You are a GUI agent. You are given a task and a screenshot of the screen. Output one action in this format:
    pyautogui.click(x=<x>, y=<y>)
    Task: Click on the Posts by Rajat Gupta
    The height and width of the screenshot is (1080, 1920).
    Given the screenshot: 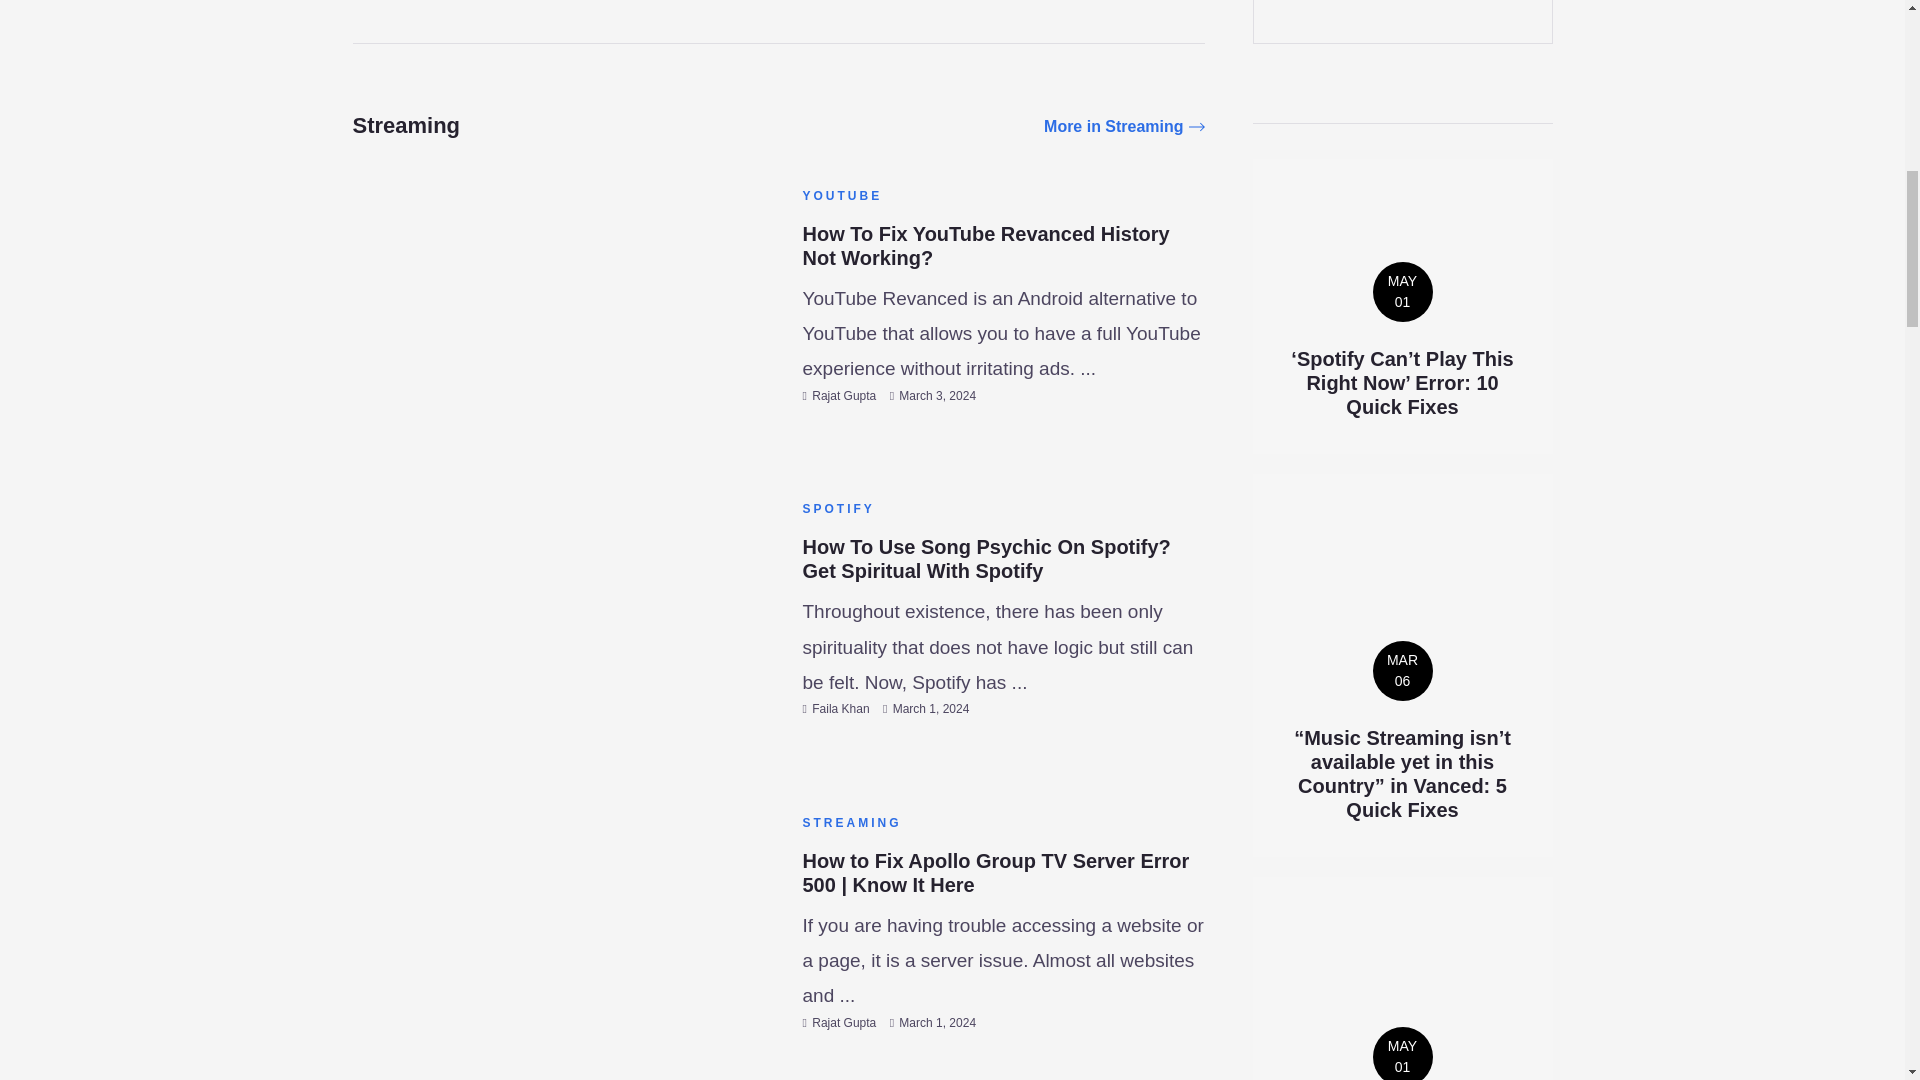 What is the action you would take?
    pyautogui.click(x=844, y=1023)
    